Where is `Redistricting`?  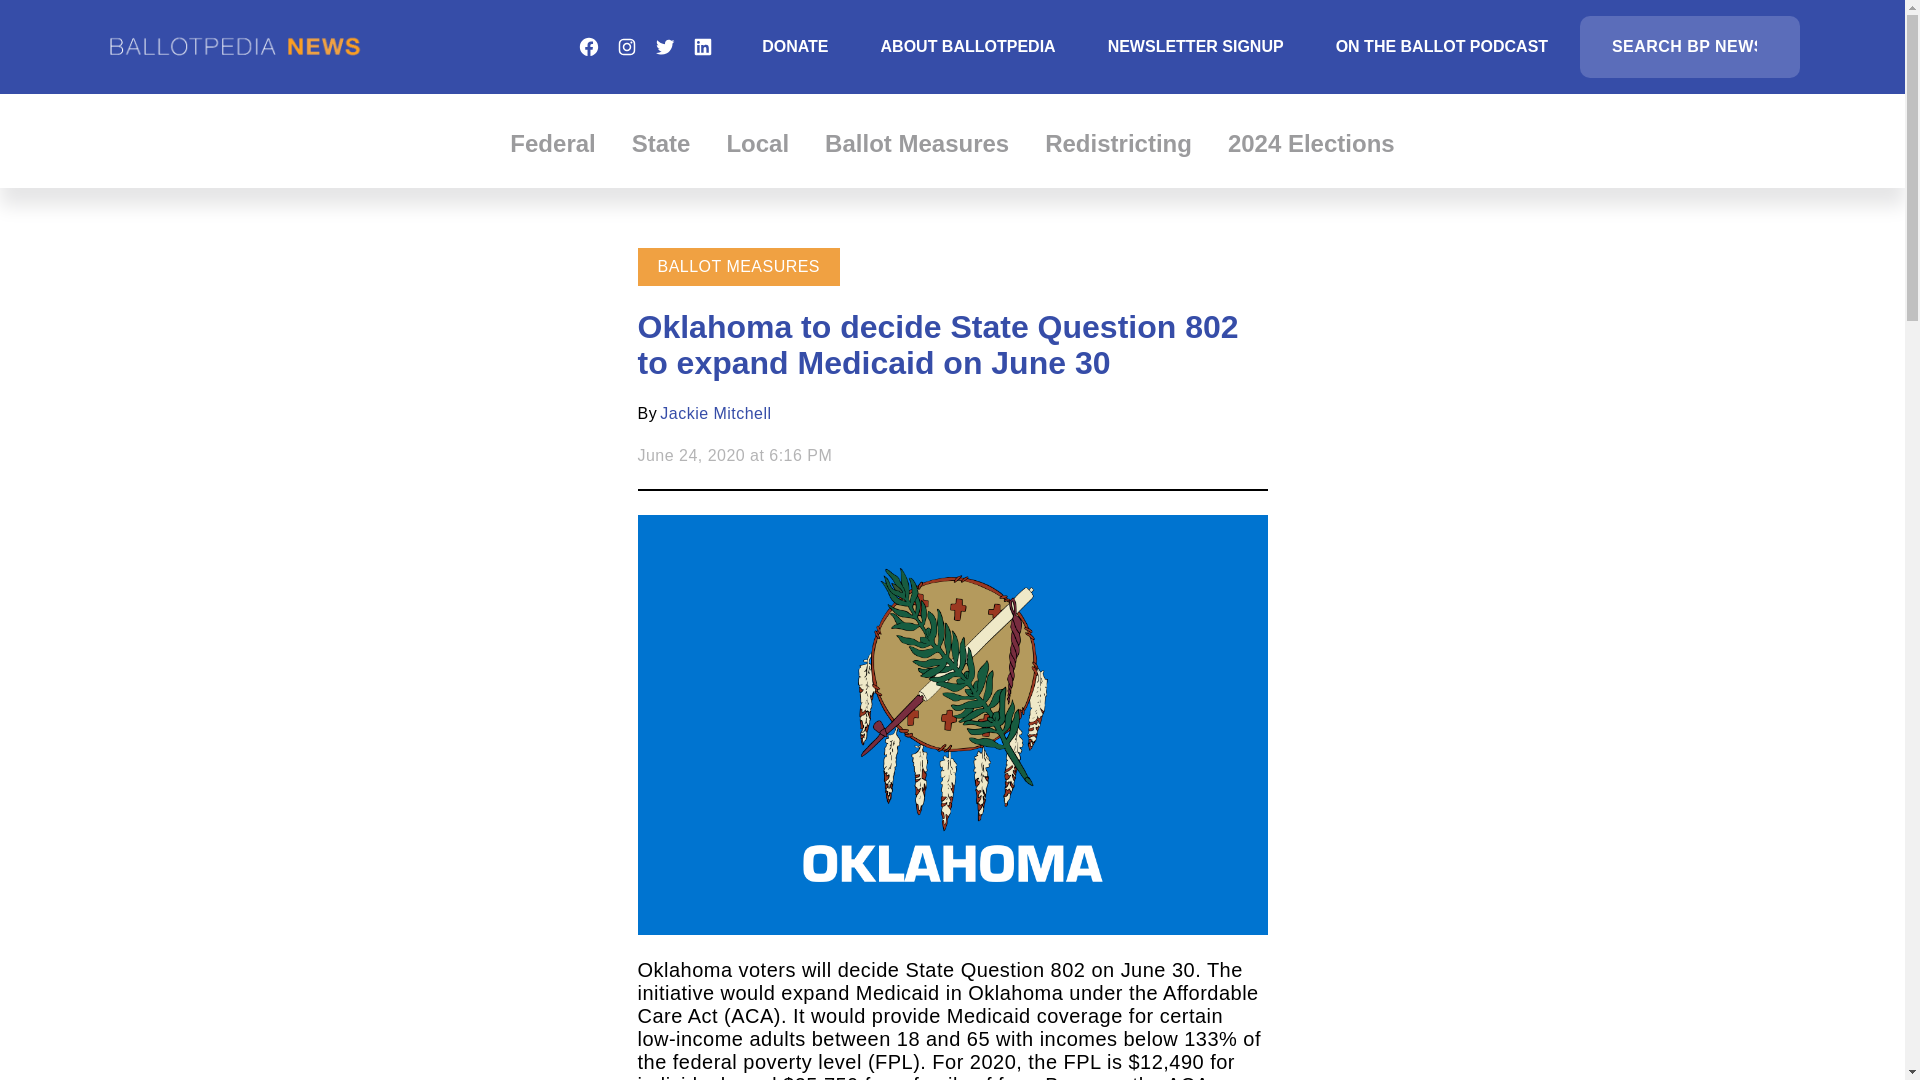
Redistricting is located at coordinates (1118, 143).